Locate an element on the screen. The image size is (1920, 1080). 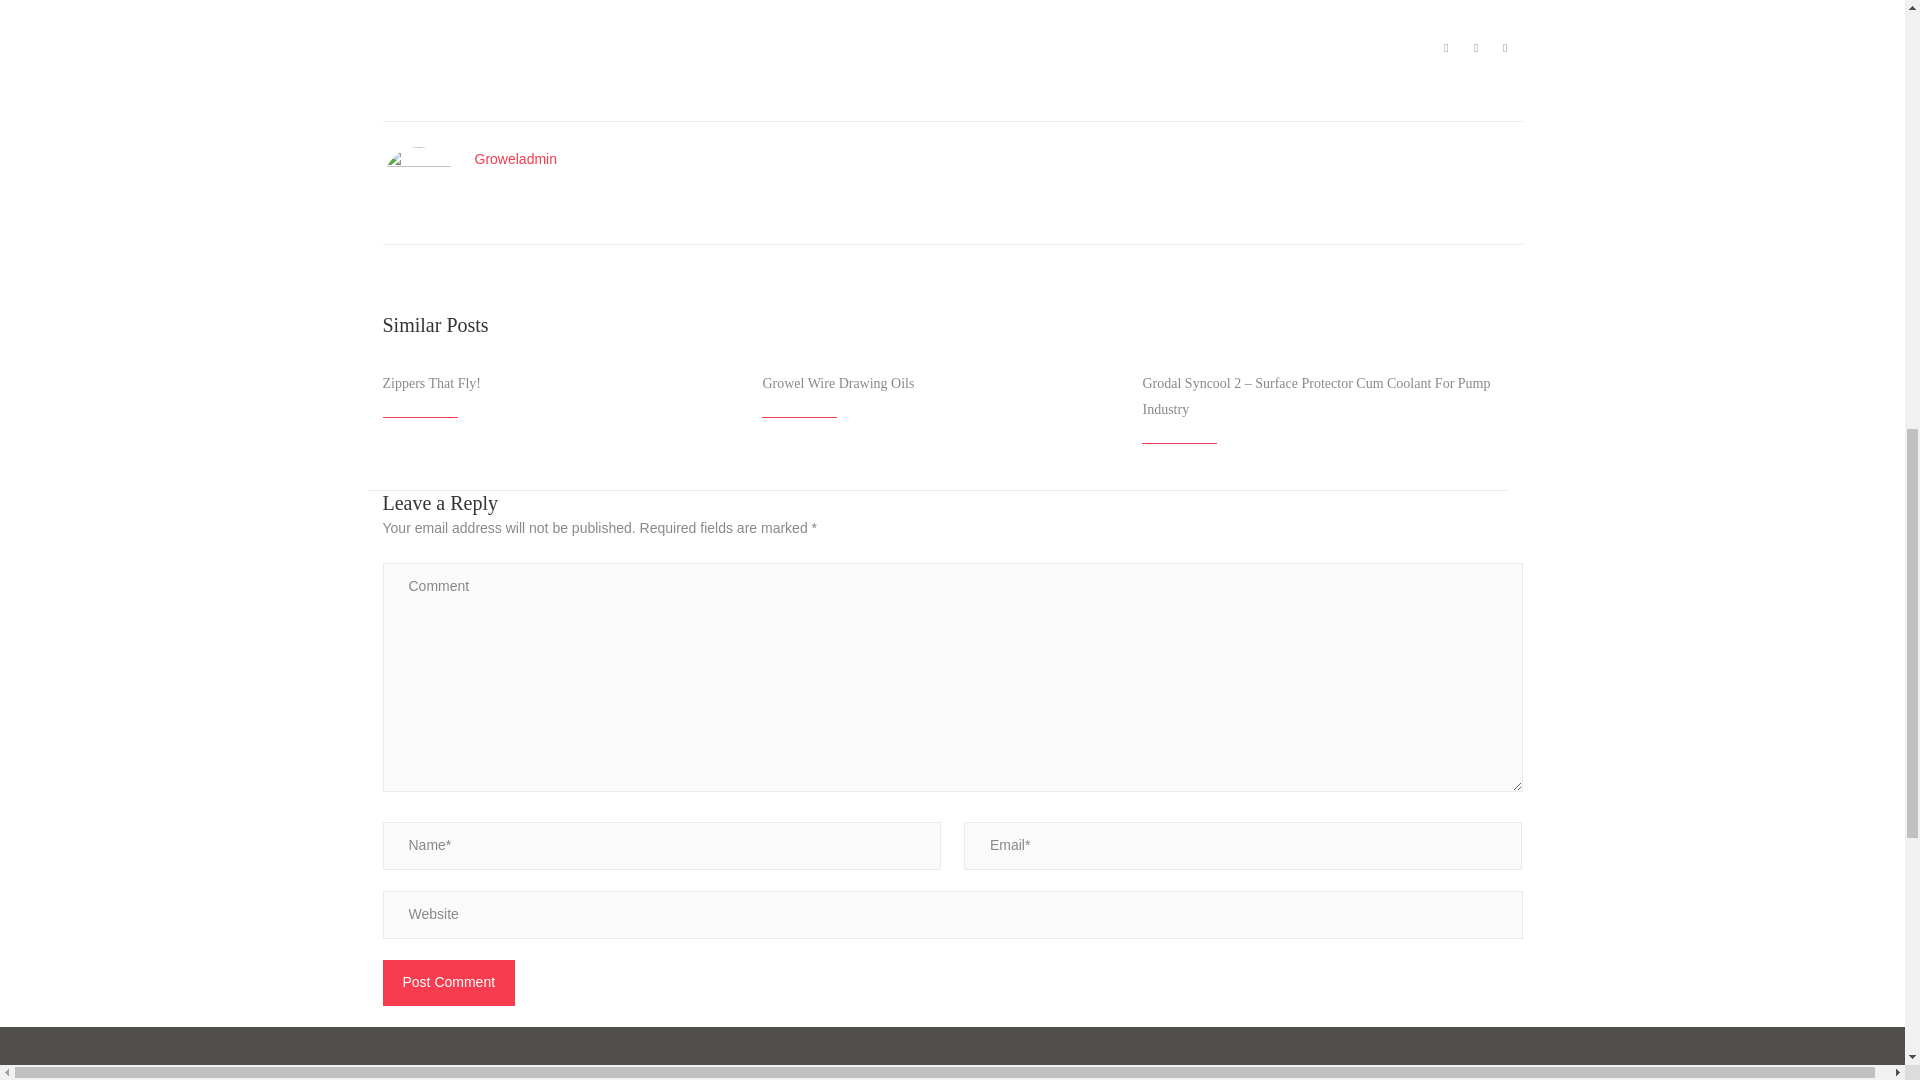
Post Comment is located at coordinates (448, 982).